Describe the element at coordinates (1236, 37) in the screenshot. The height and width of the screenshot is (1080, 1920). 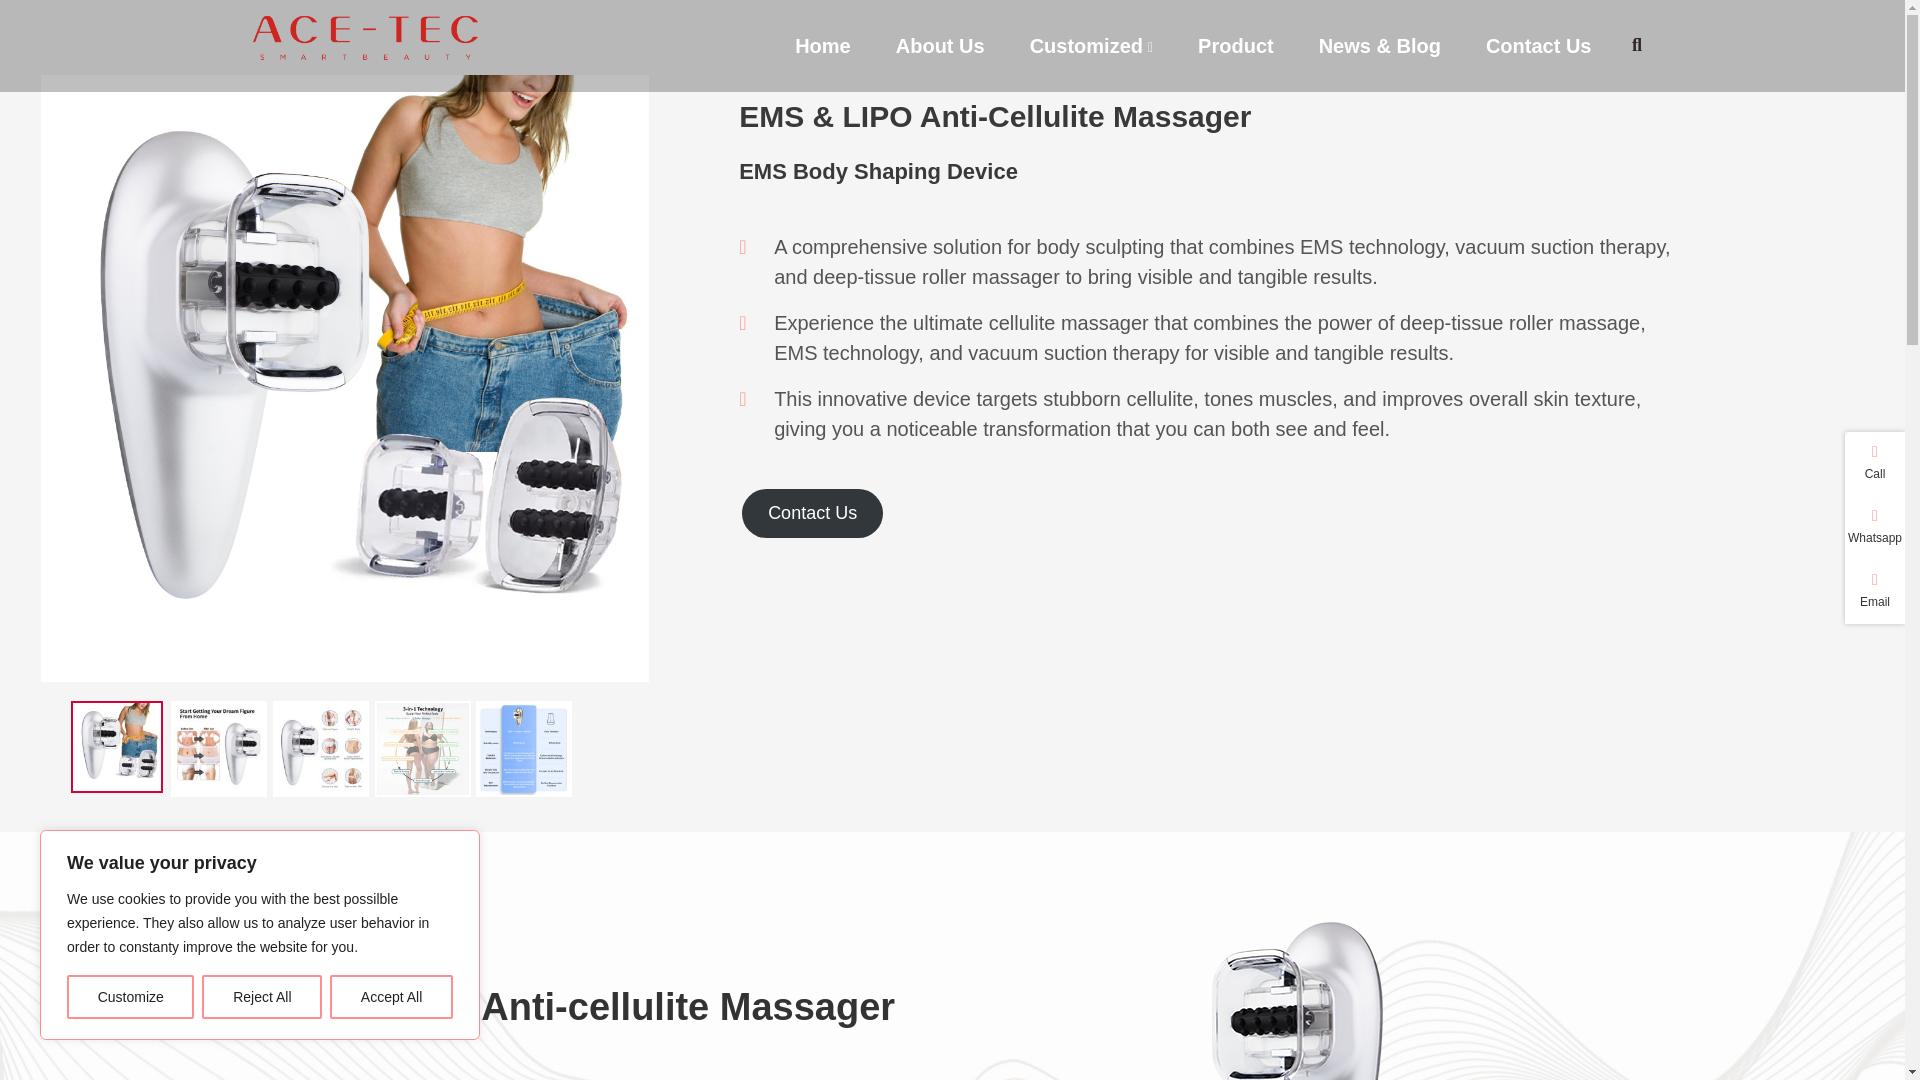
I see `Product` at that location.